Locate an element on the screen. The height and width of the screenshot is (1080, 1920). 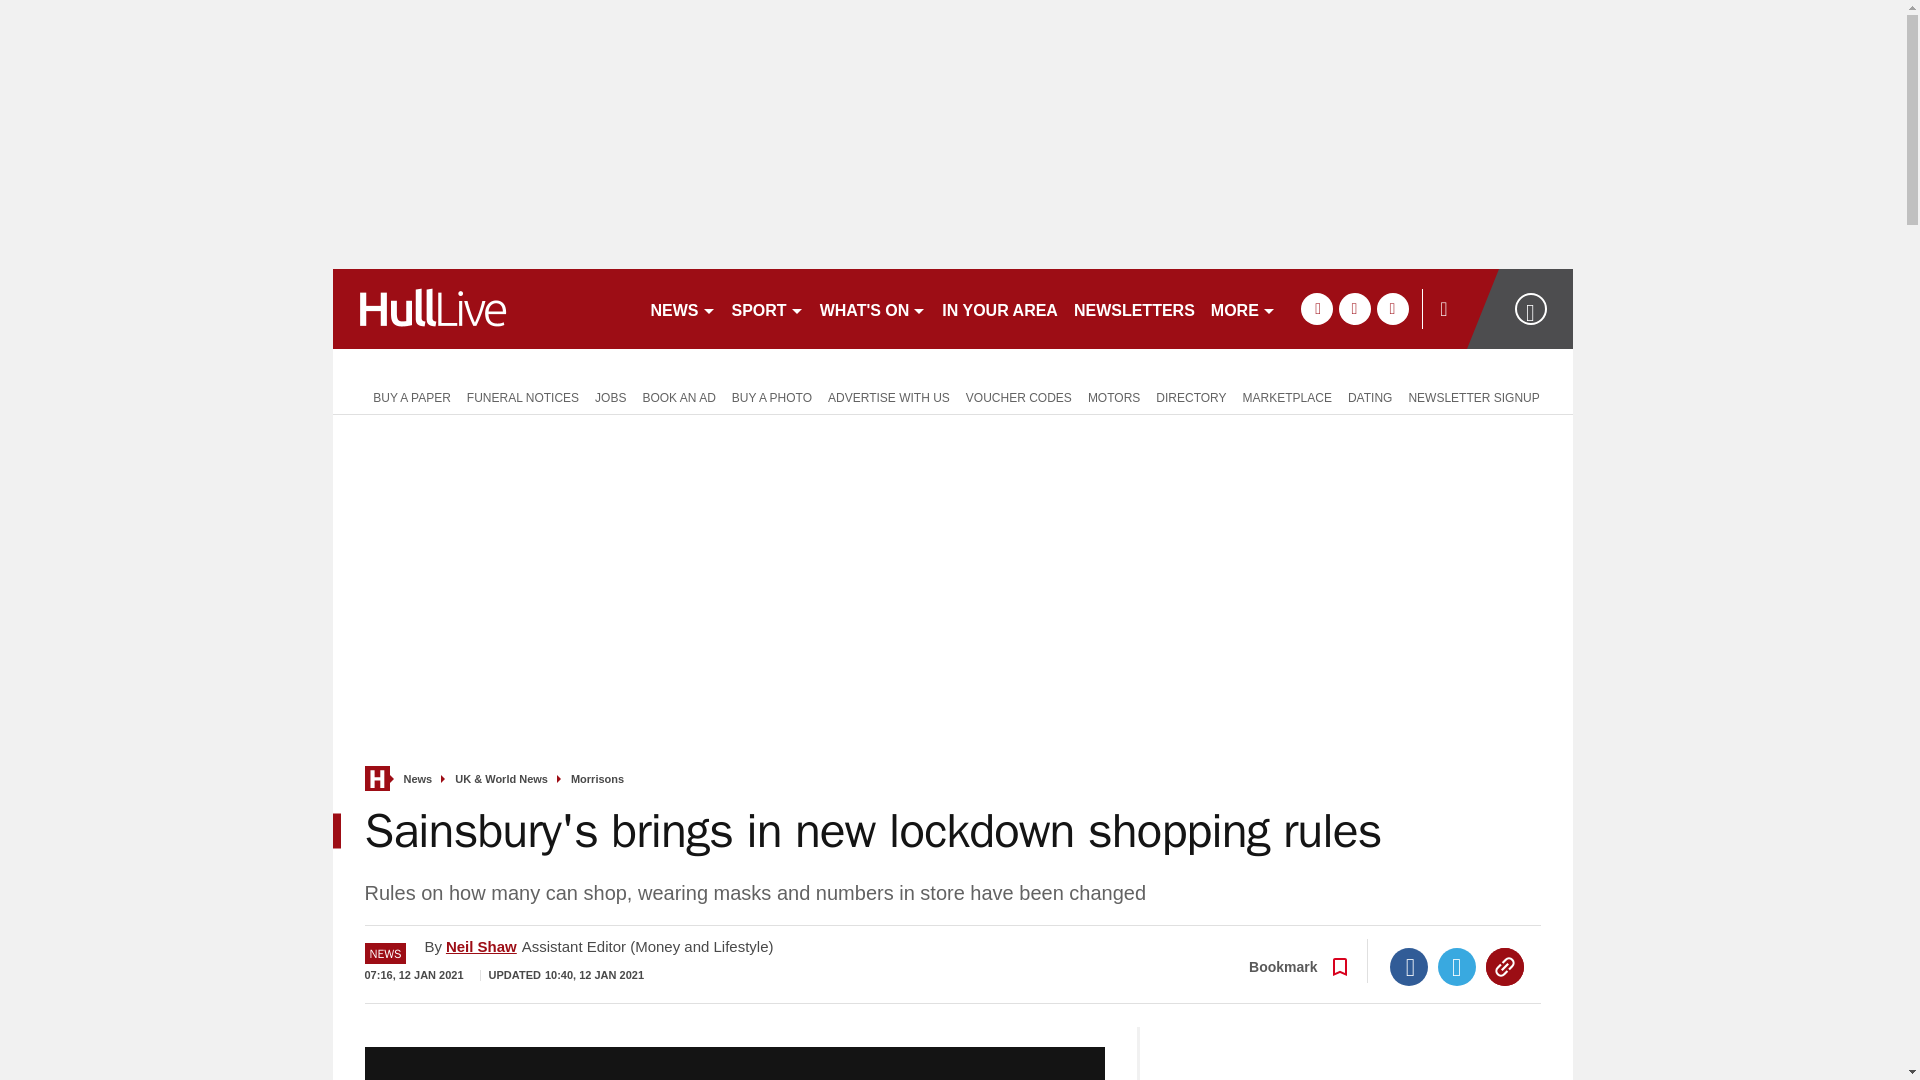
Twitter is located at coordinates (1457, 967).